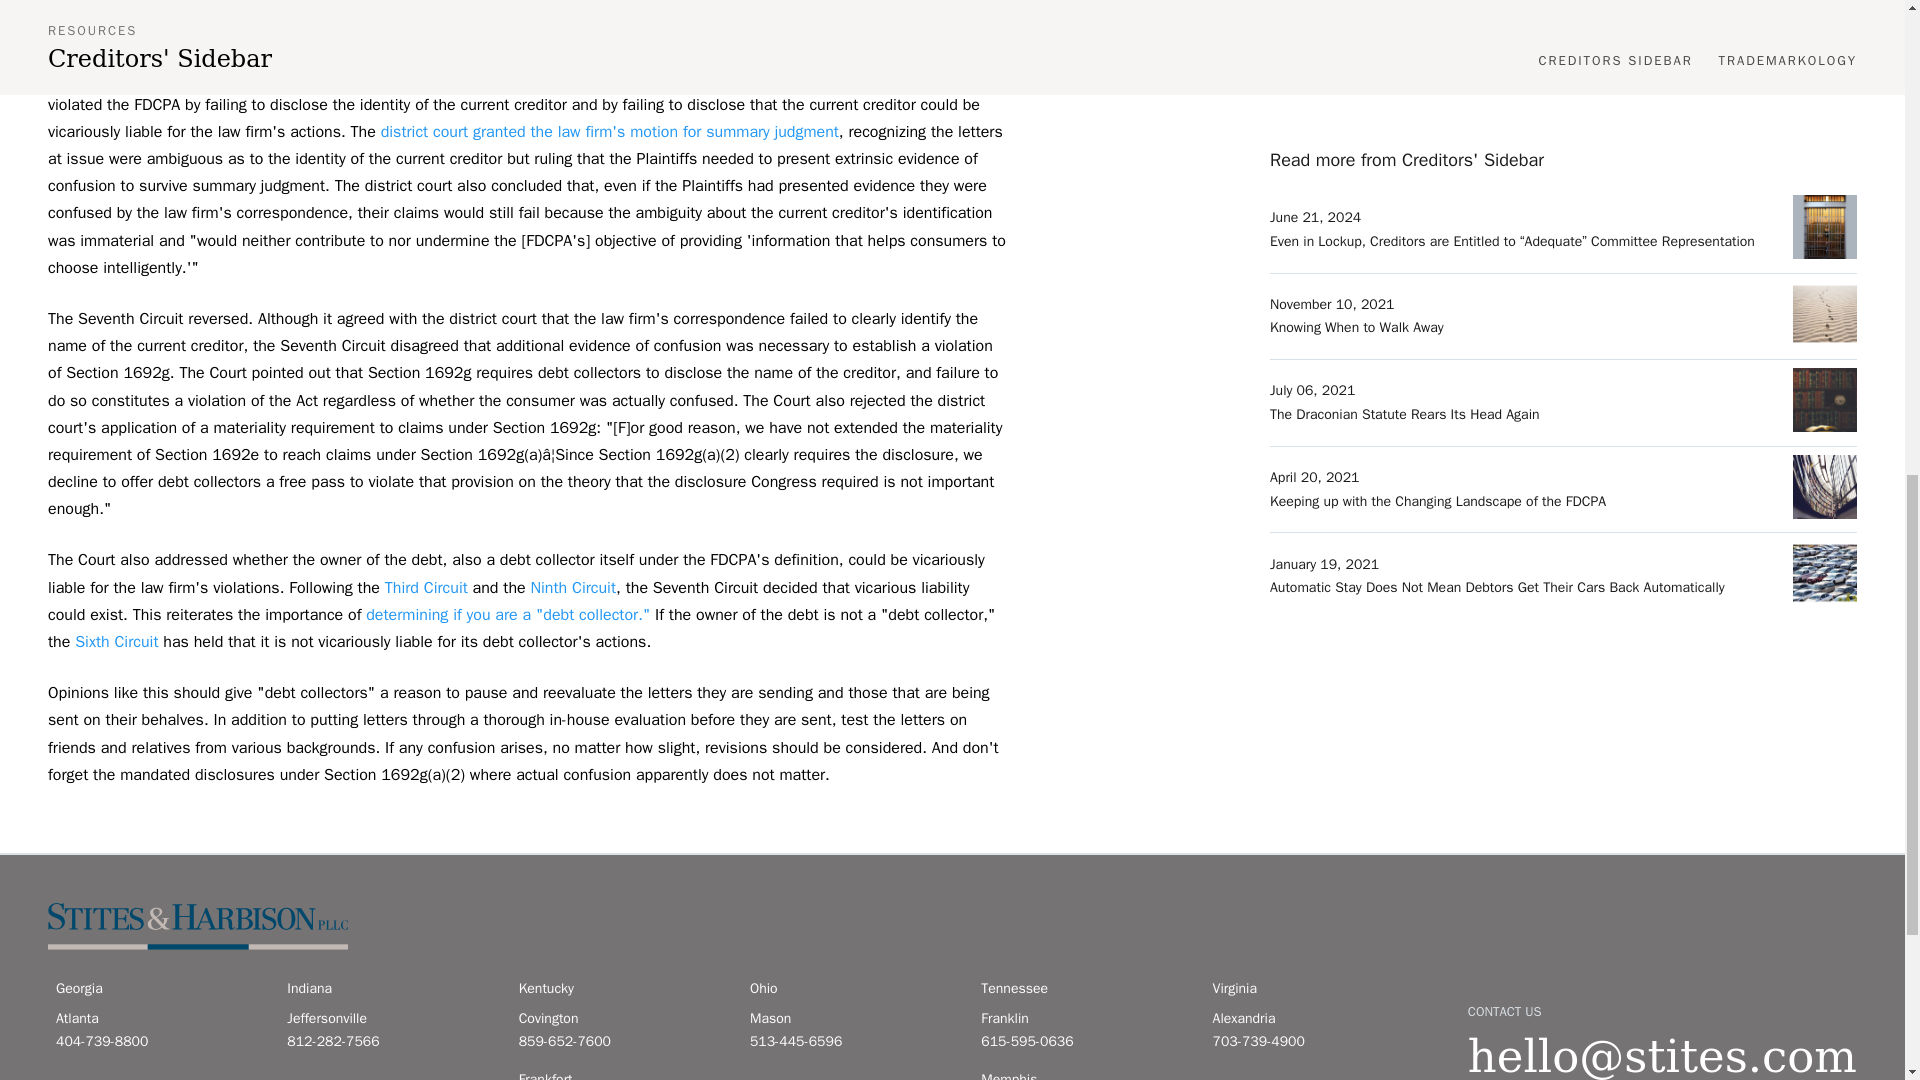 The image size is (1920, 1080). Describe the element at coordinates (426, 588) in the screenshot. I see `Third Circuit` at that location.